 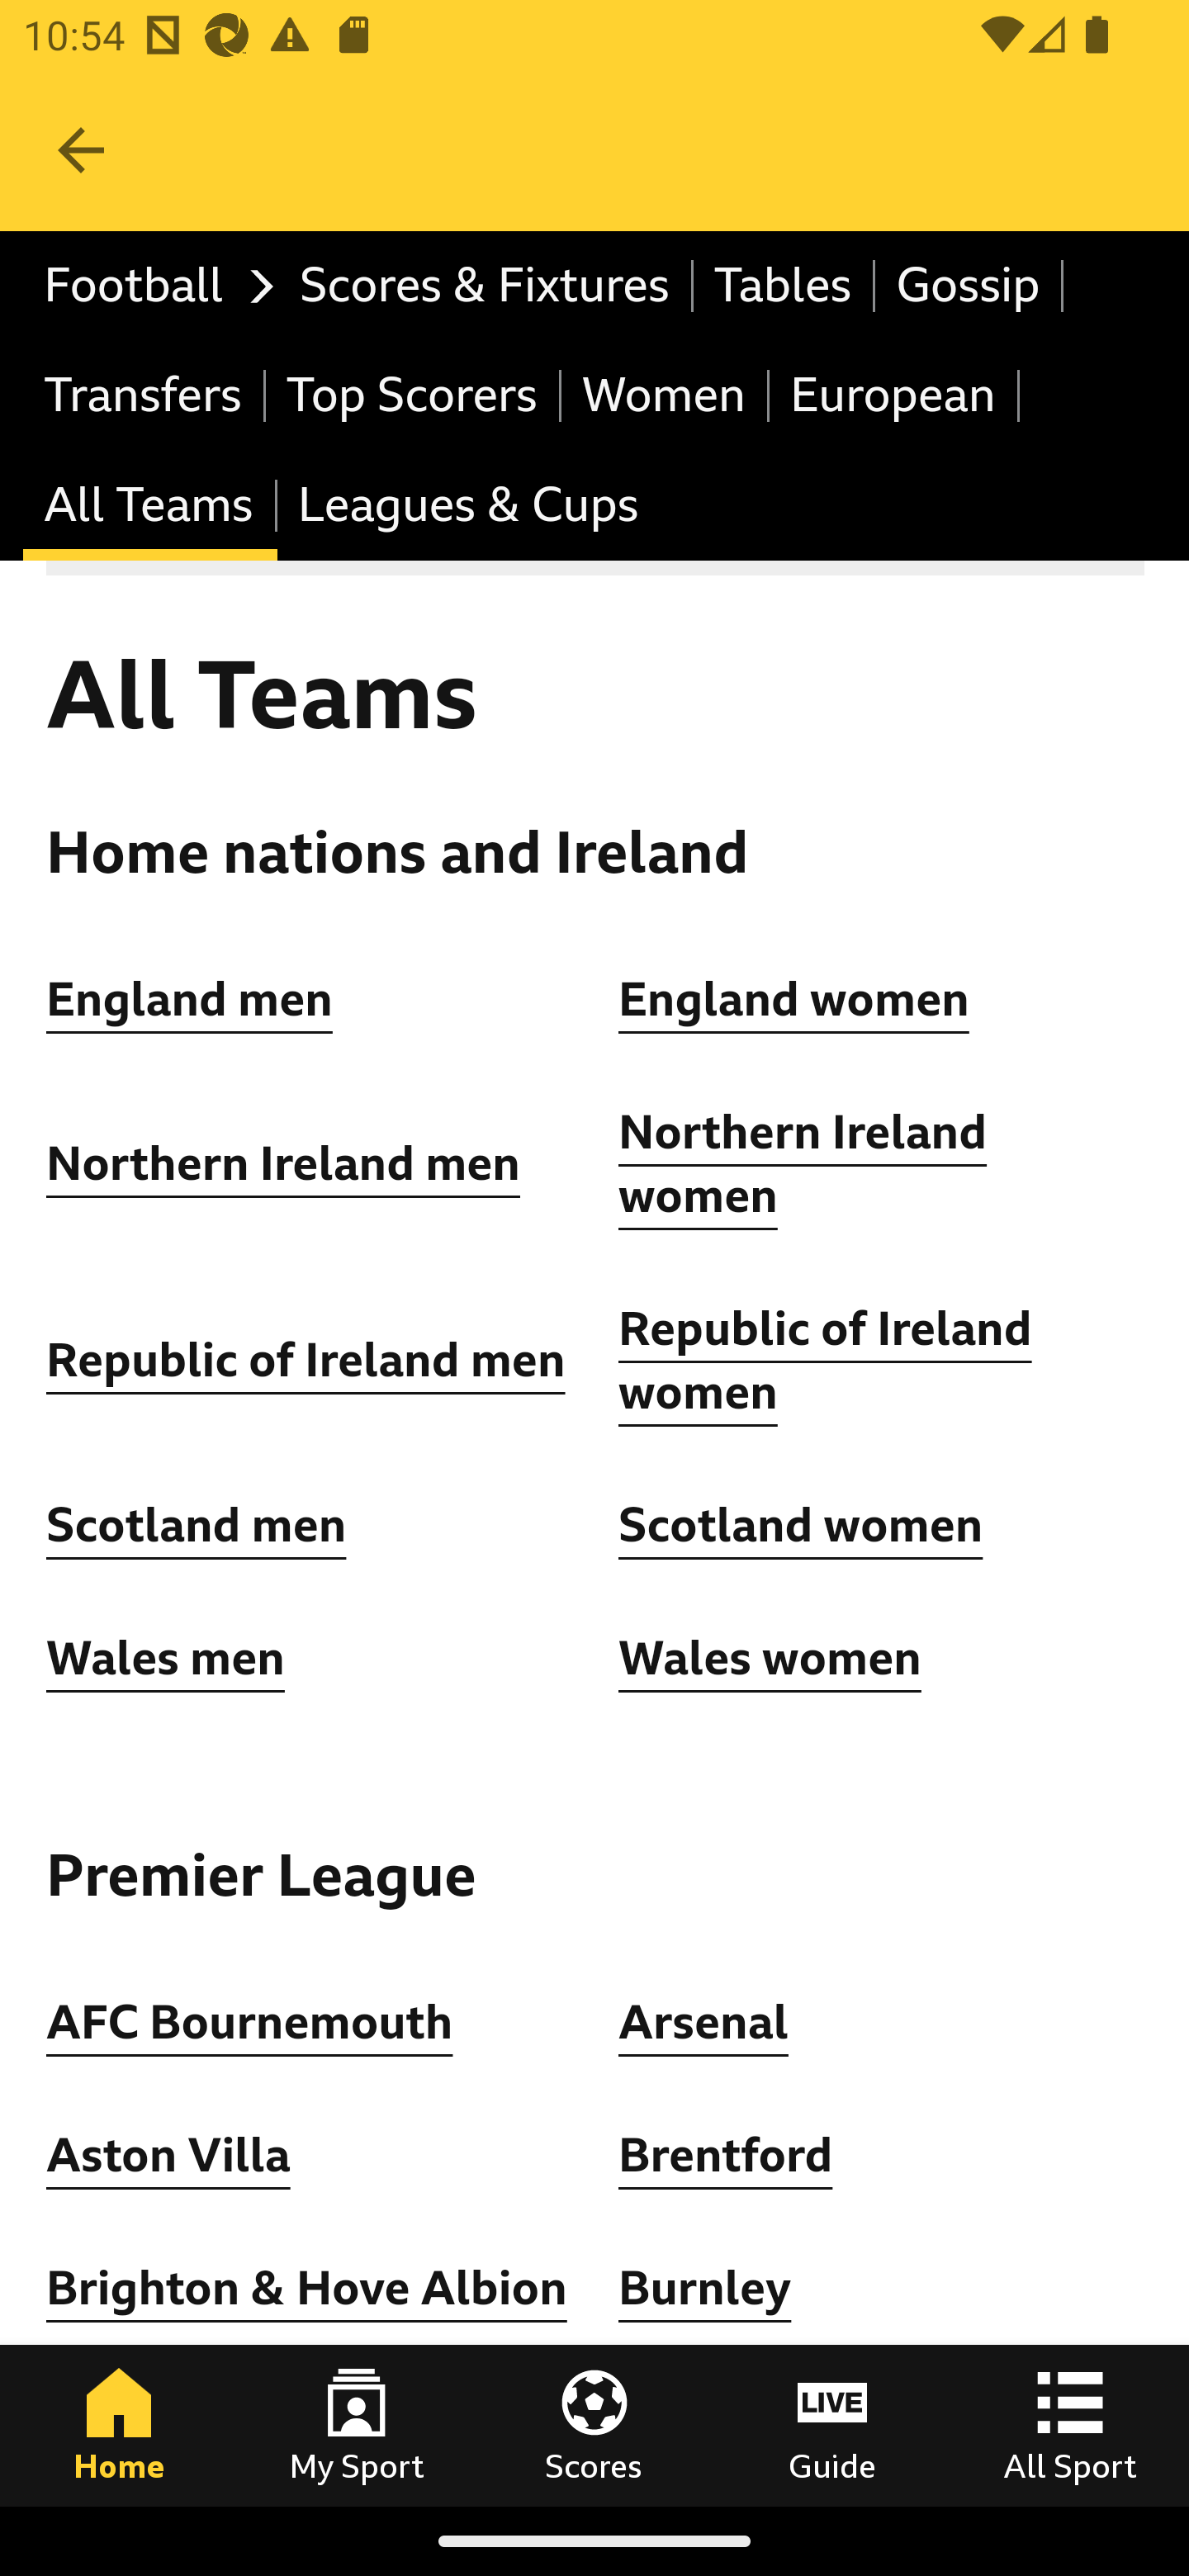 I want to click on Guide, so click(x=832, y=2425).